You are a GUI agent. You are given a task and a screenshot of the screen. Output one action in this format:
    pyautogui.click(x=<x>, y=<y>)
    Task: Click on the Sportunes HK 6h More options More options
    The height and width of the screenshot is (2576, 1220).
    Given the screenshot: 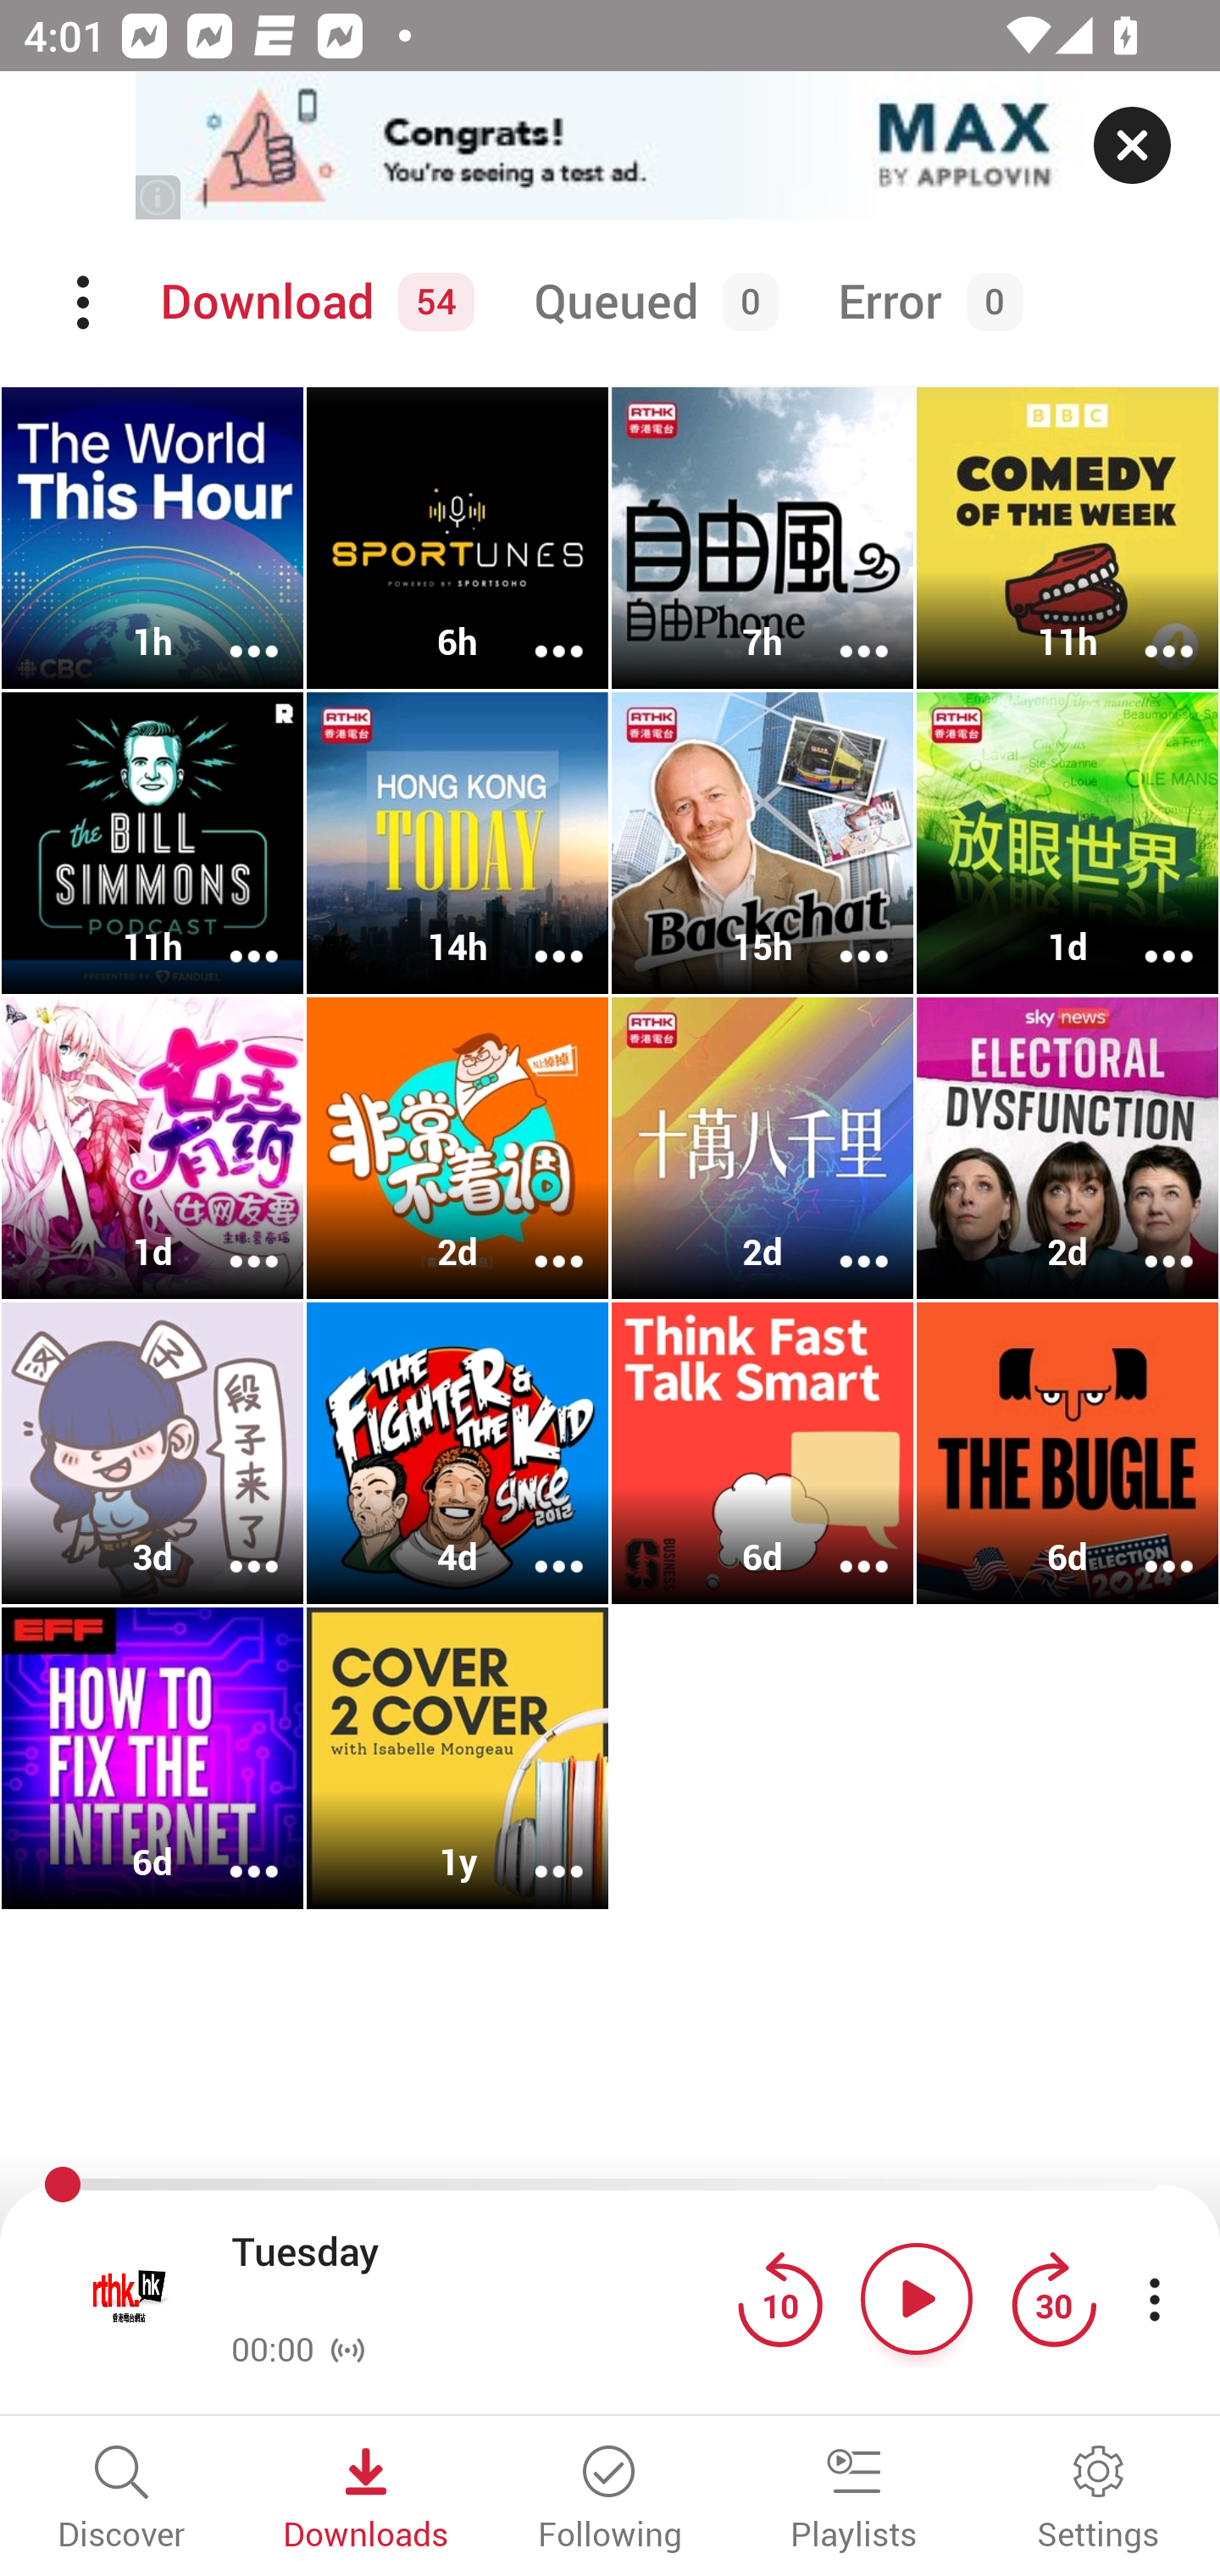 What is the action you would take?
    pyautogui.click(x=457, y=538)
    